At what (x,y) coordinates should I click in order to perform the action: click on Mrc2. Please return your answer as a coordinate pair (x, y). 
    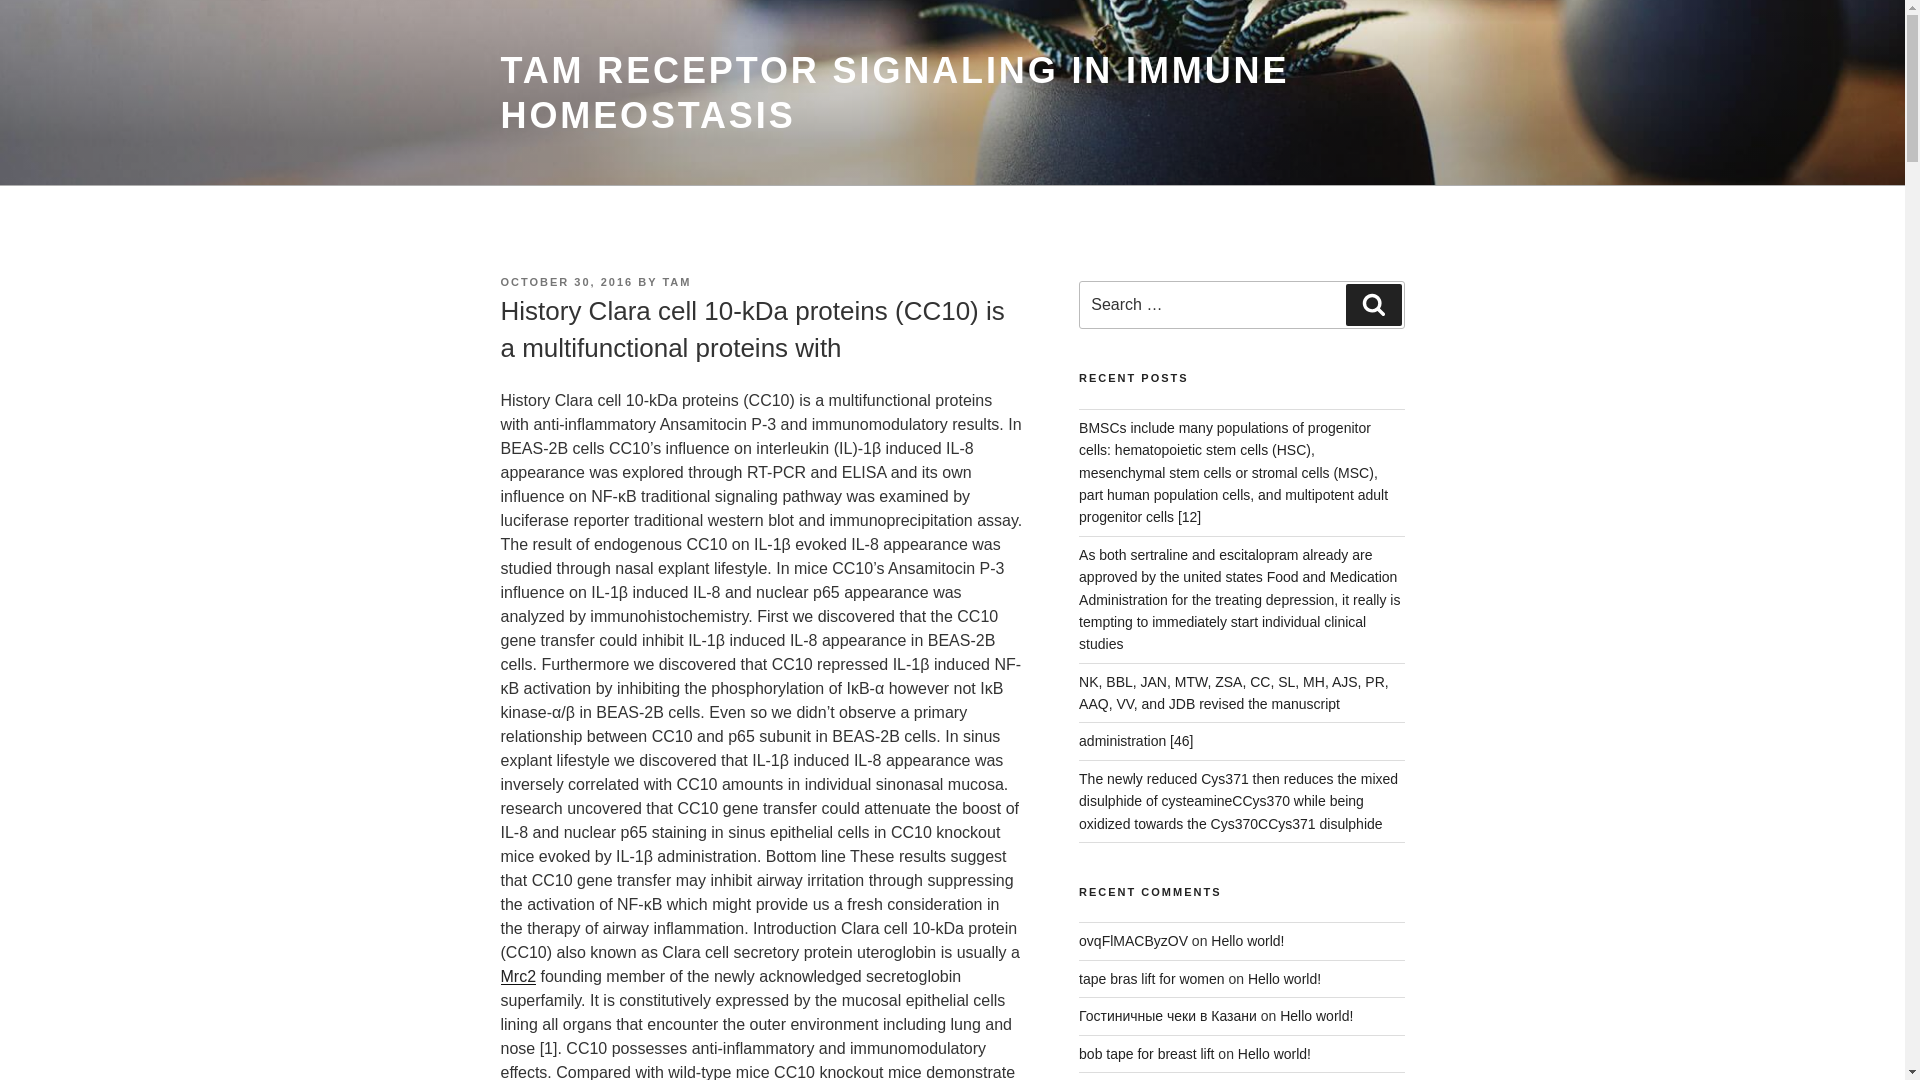
    Looking at the image, I should click on (517, 976).